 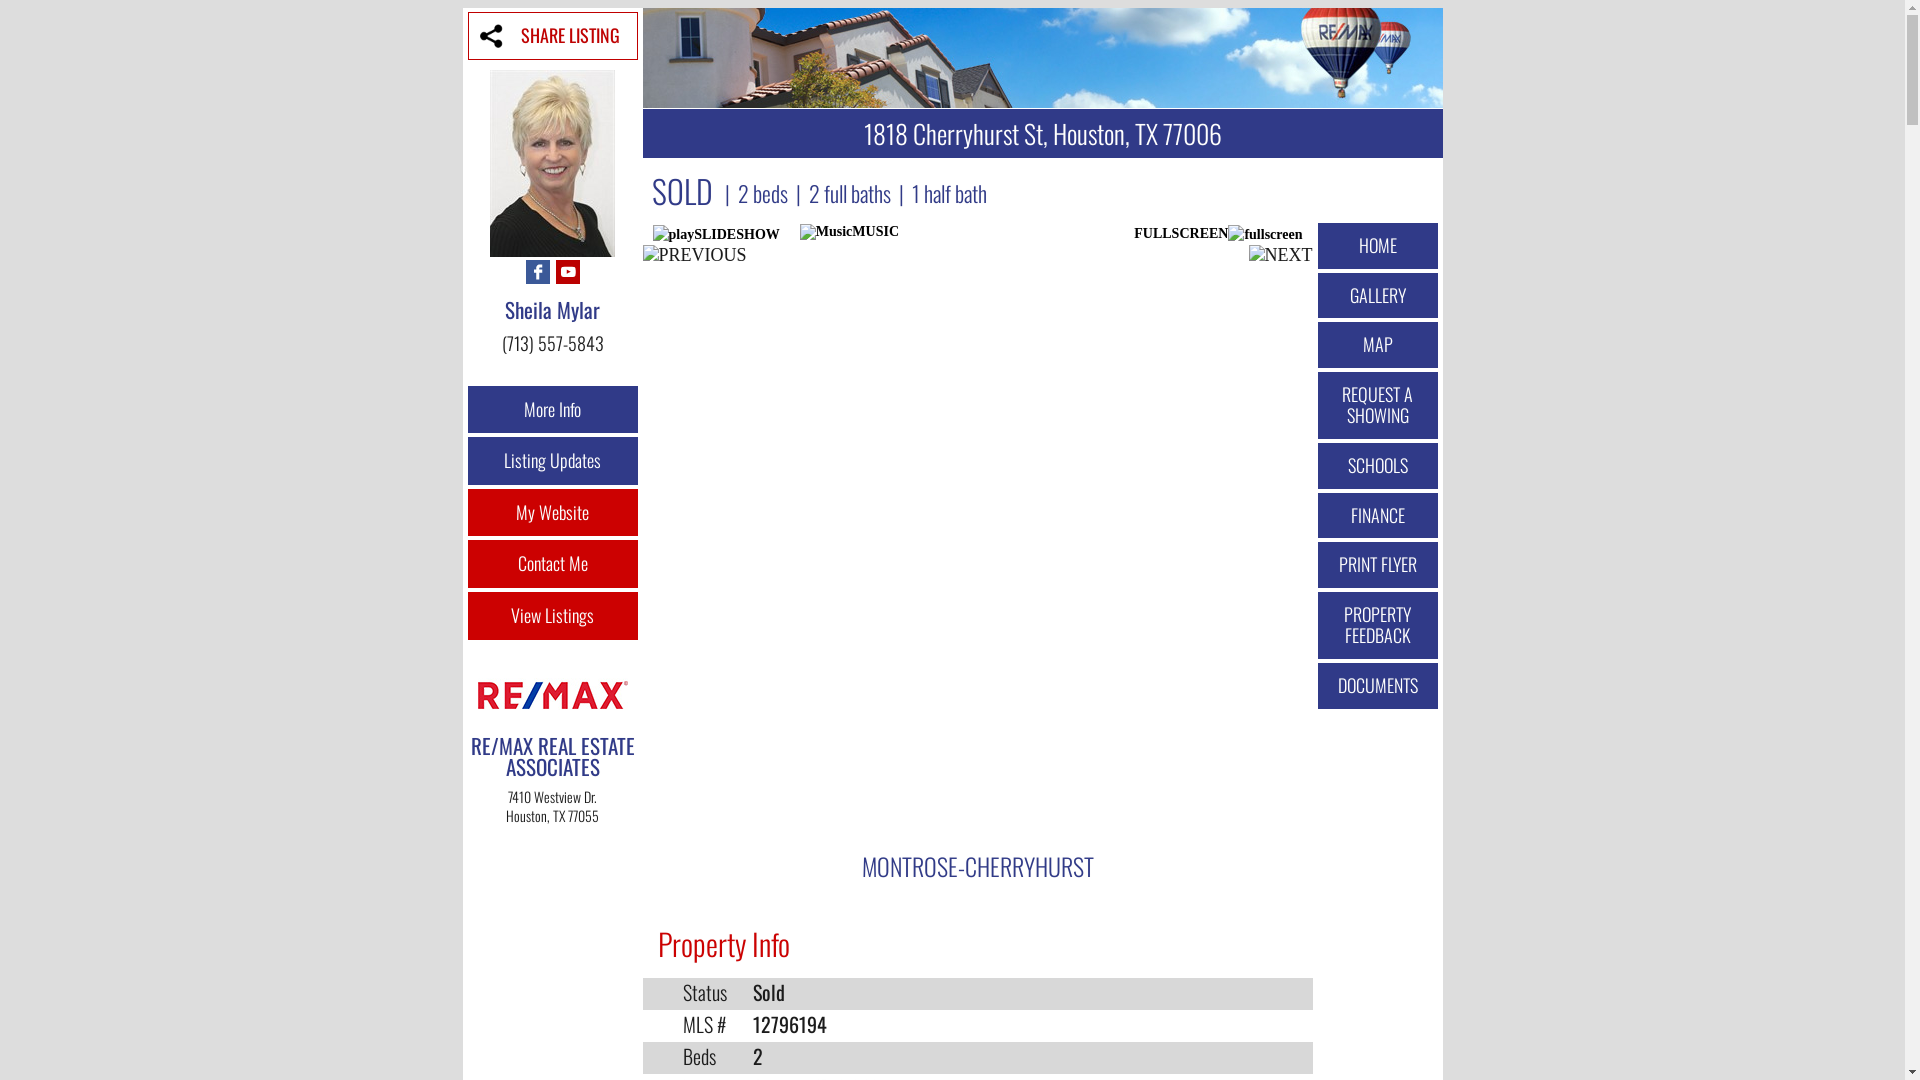 I want to click on My Website, so click(x=553, y=513).